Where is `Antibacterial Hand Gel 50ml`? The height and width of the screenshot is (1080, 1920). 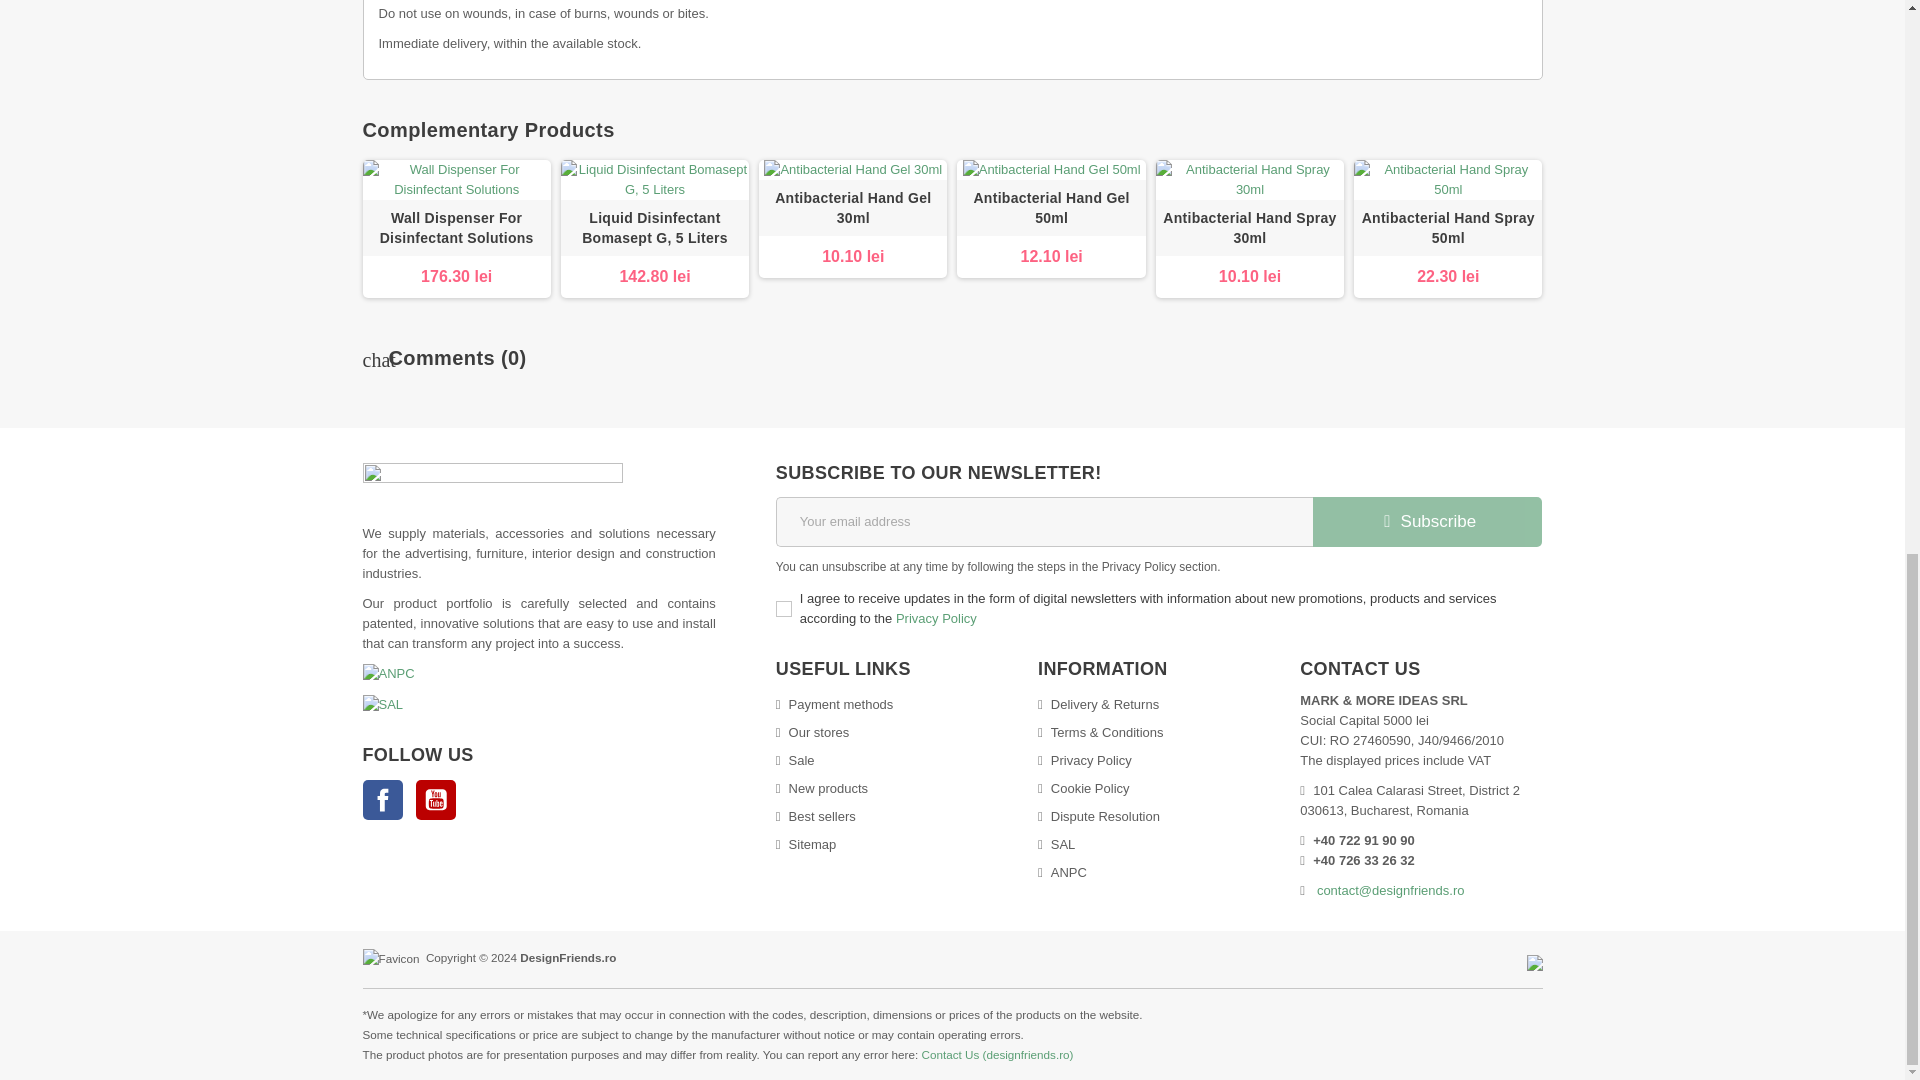 Antibacterial Hand Gel 50ml is located at coordinates (1050, 207).